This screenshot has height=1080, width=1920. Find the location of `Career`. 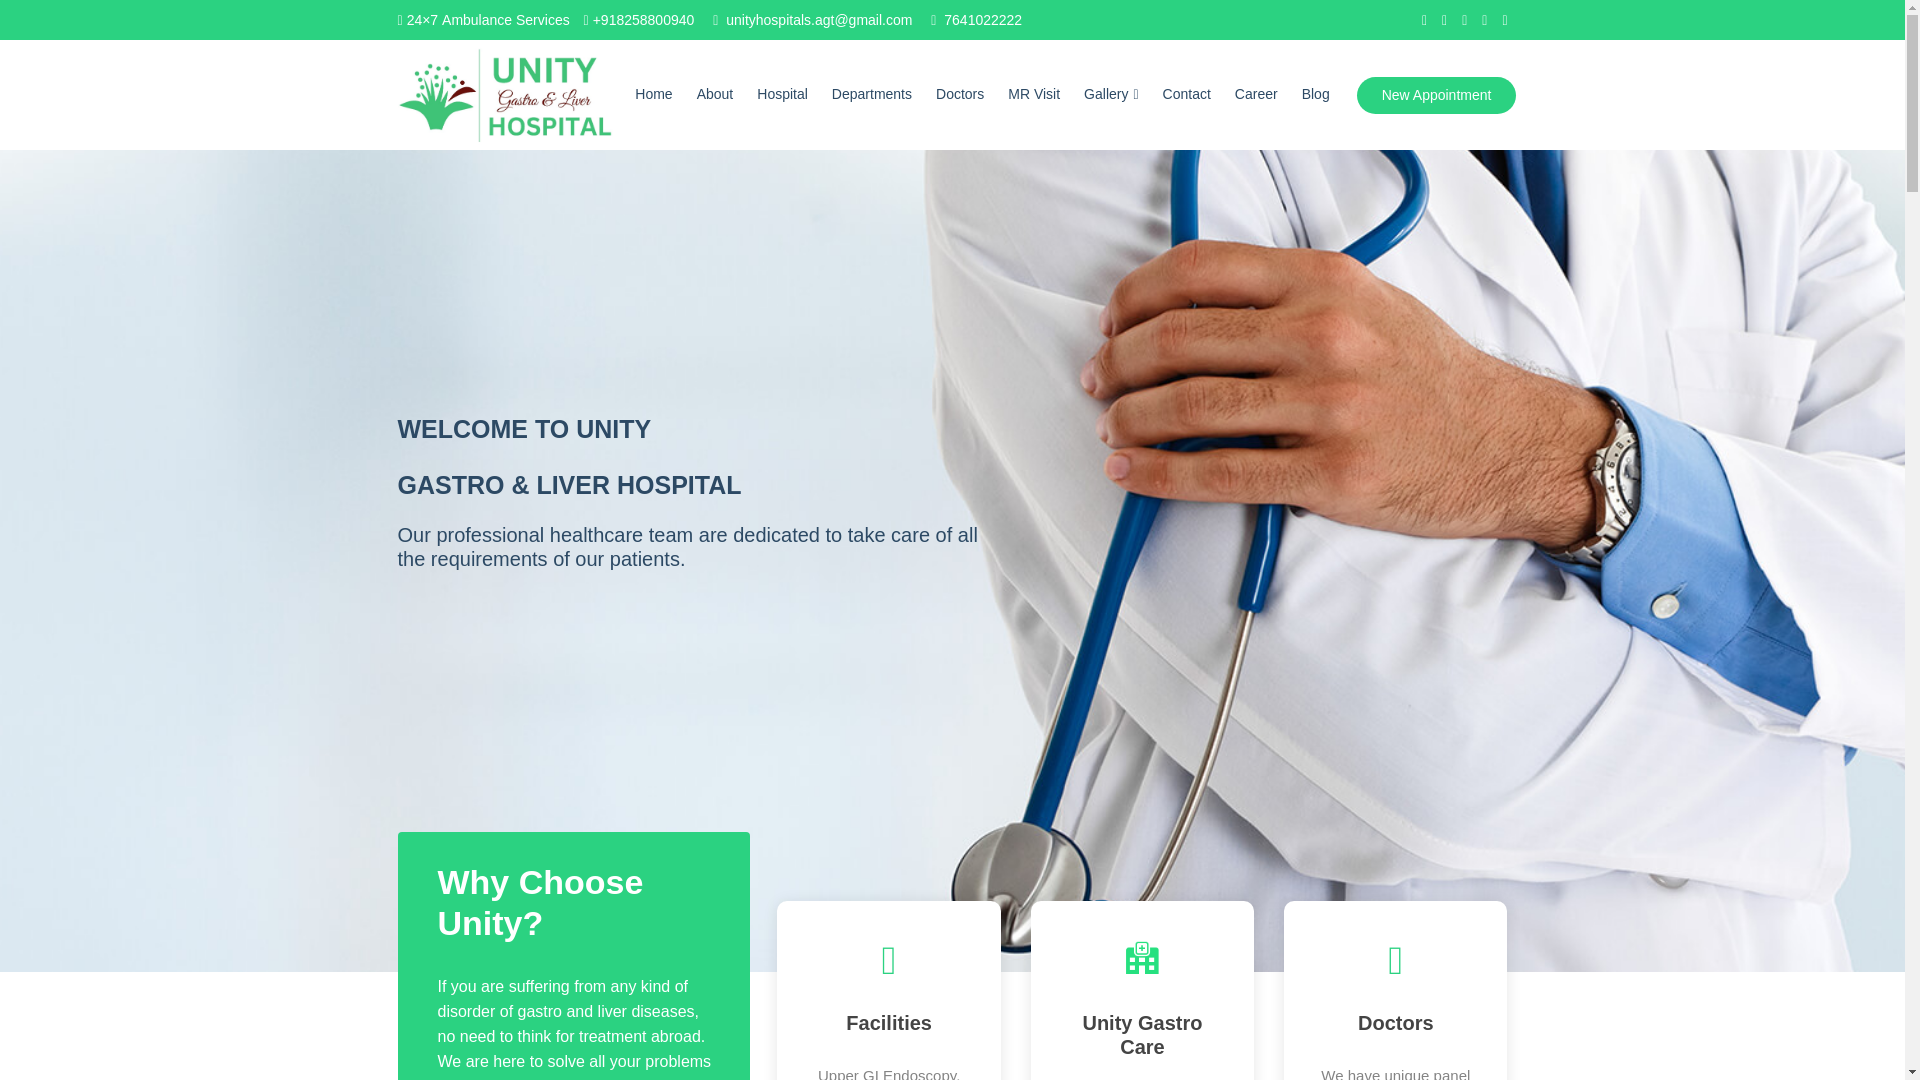

Career is located at coordinates (1256, 94).